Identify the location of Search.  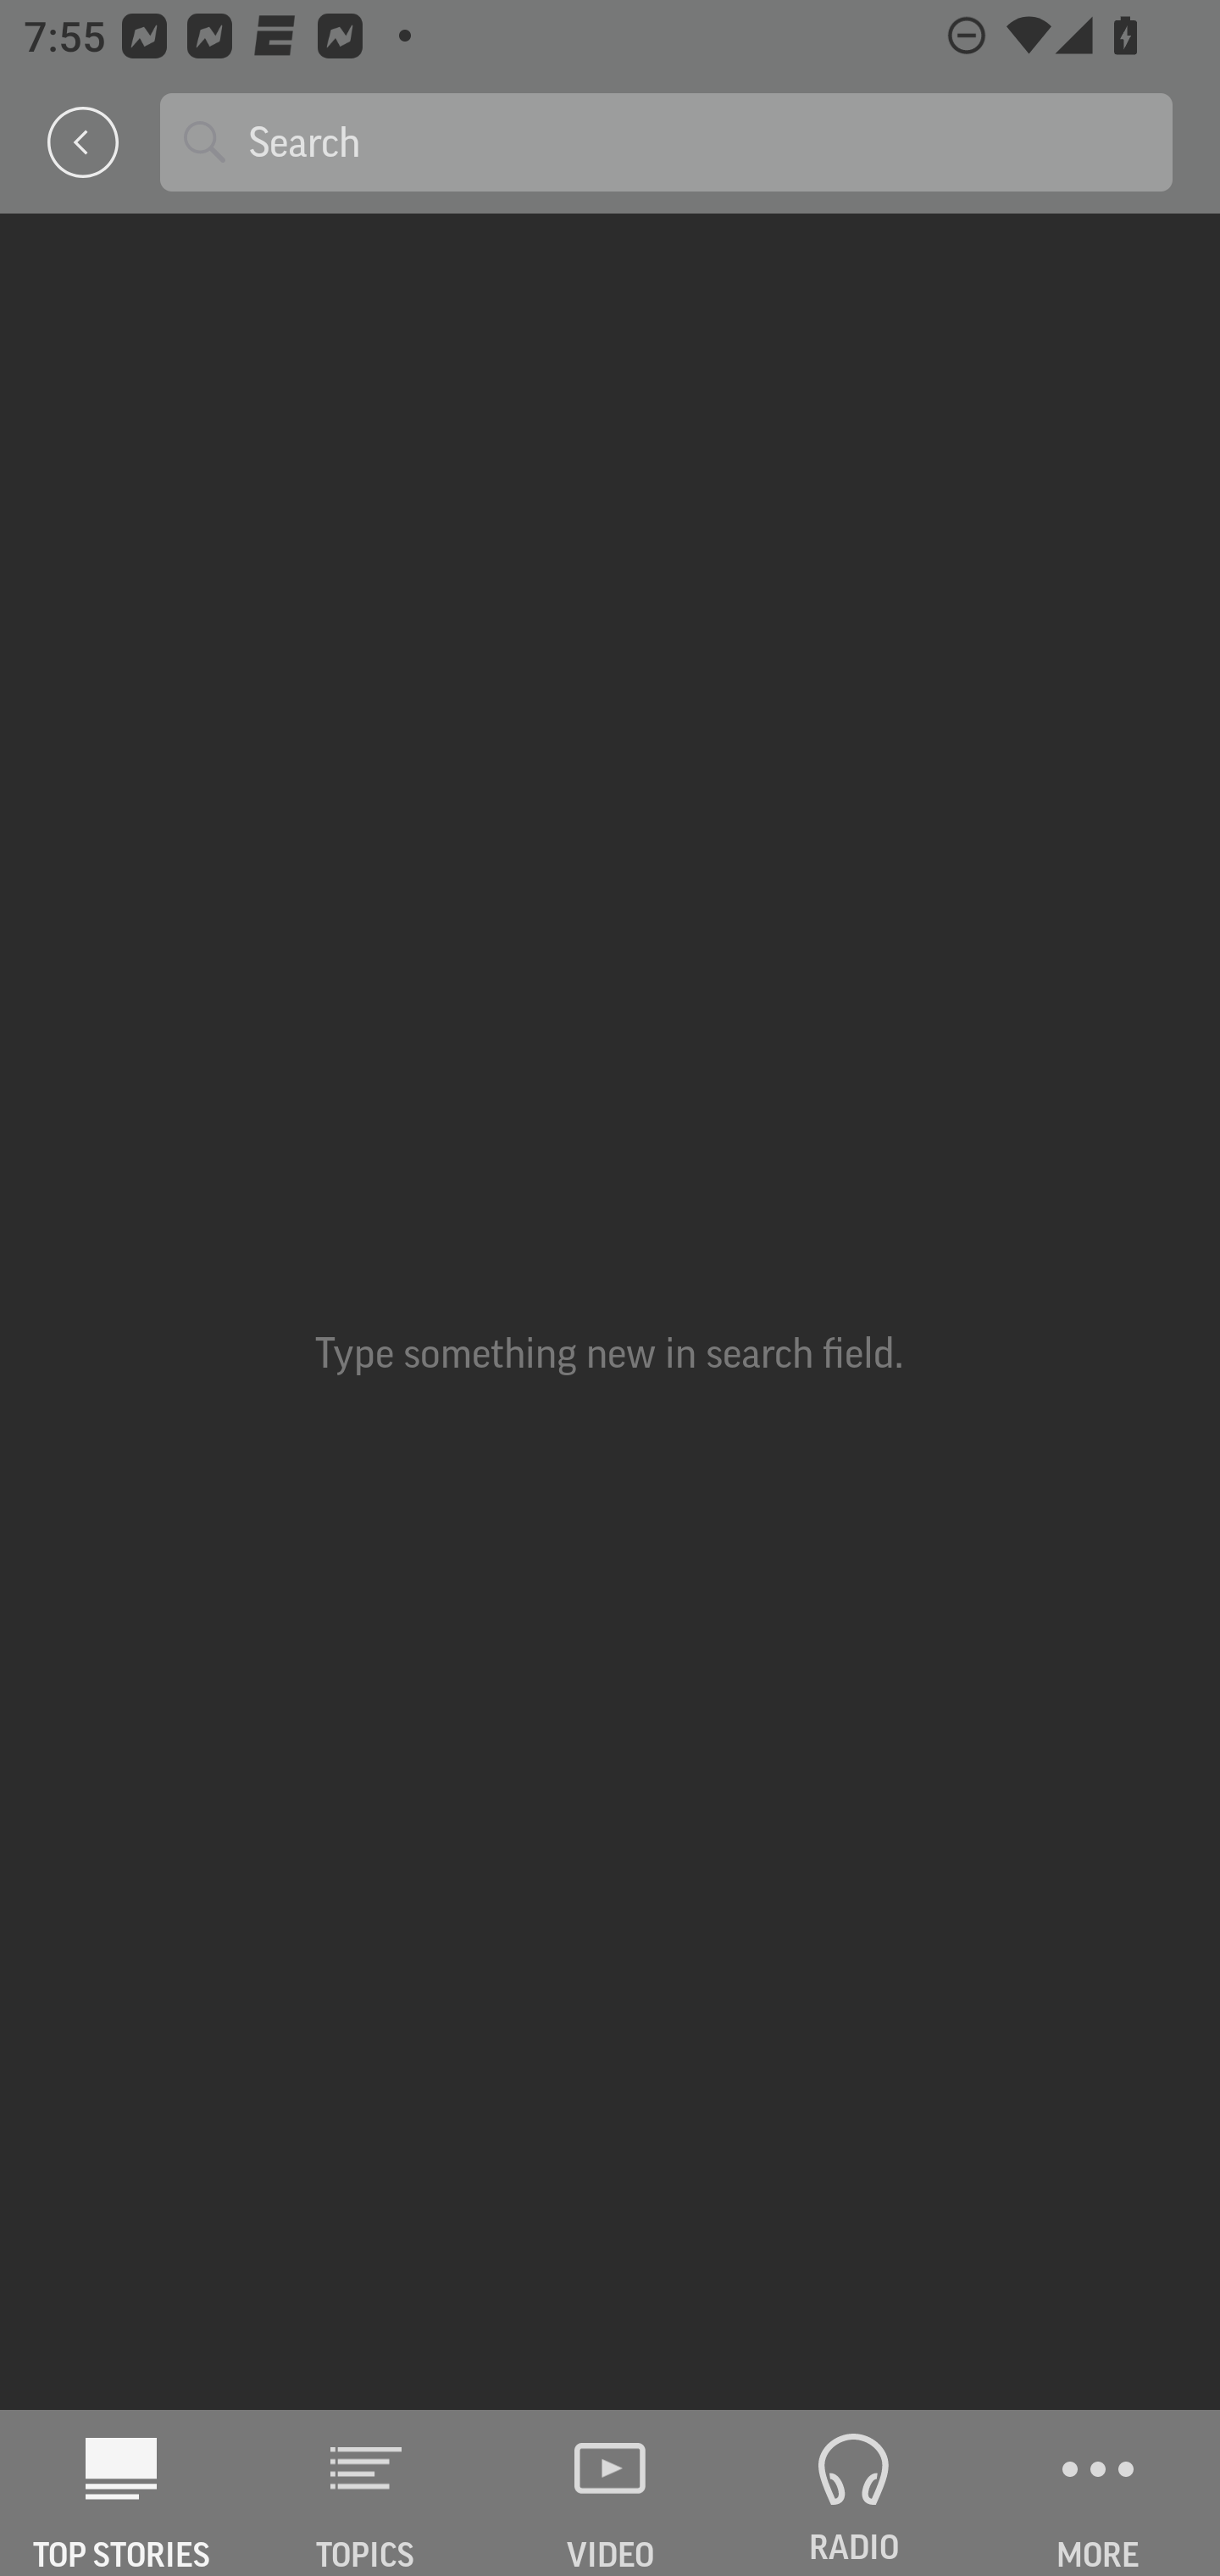
(698, 141).